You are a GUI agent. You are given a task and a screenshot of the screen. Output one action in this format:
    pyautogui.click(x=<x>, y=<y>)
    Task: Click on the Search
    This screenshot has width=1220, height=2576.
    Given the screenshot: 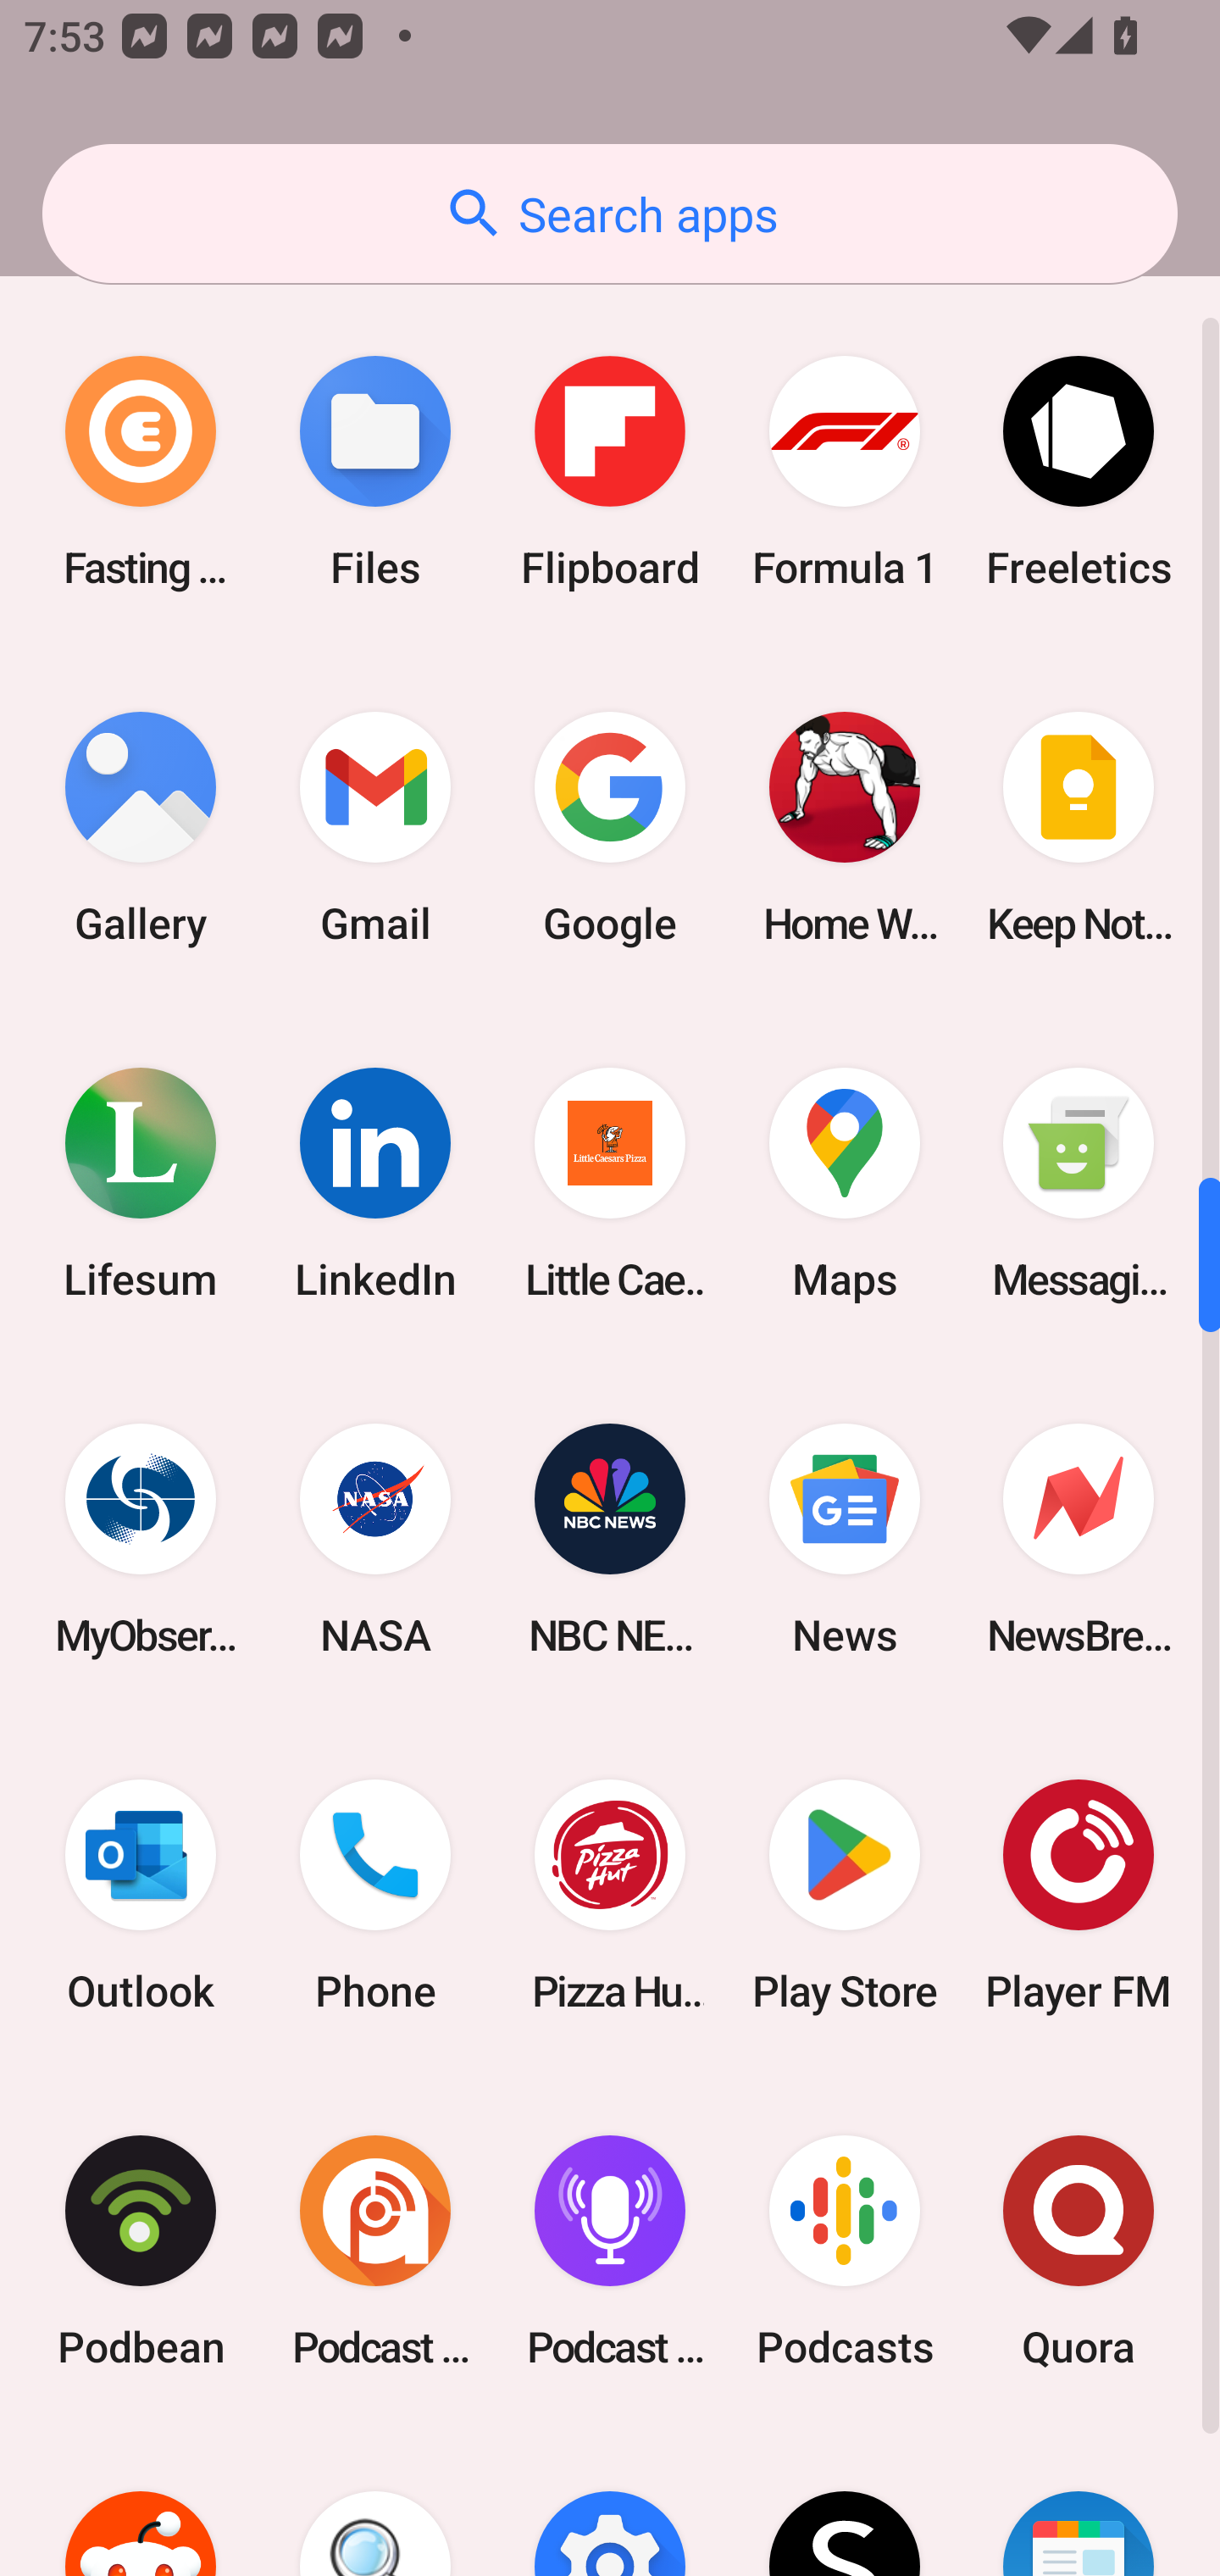 What is the action you would take?
    pyautogui.click(x=375, y=2502)
    